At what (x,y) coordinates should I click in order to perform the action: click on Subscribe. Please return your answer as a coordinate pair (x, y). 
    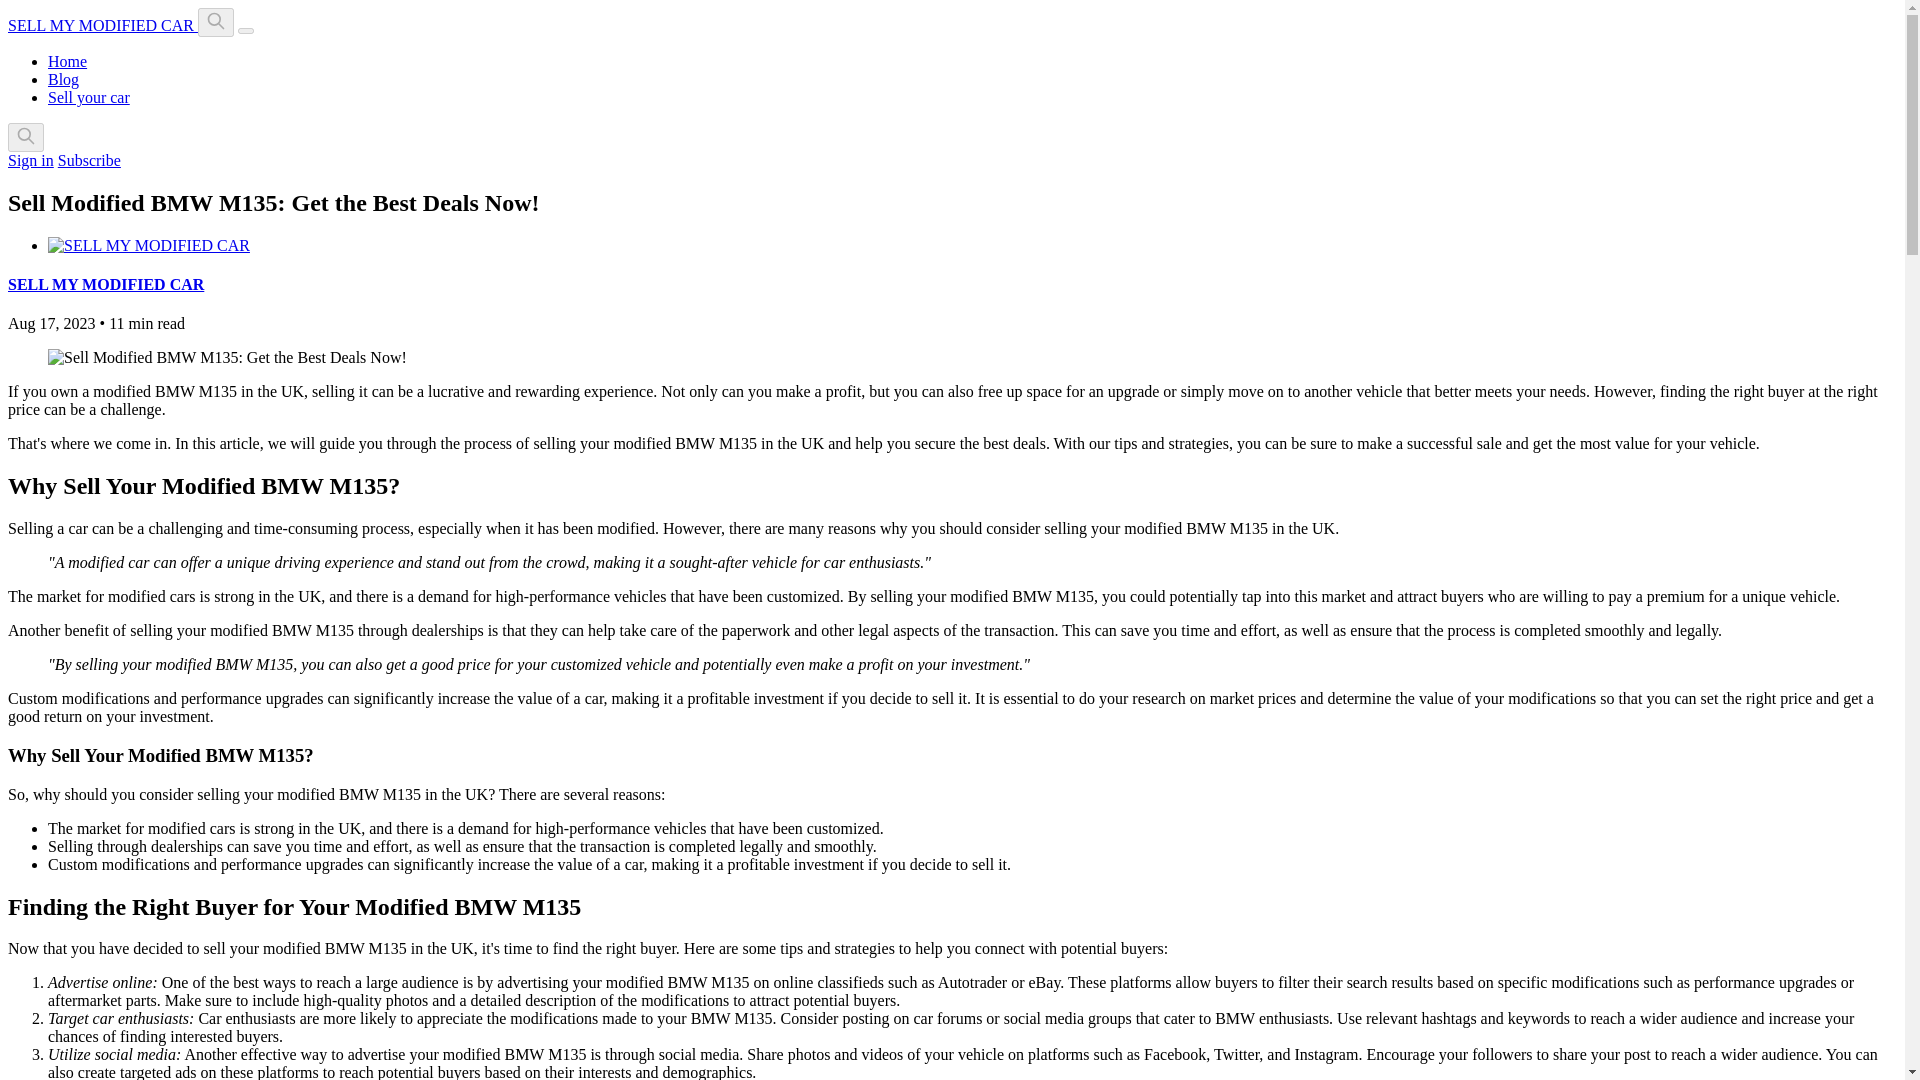
    Looking at the image, I should click on (88, 160).